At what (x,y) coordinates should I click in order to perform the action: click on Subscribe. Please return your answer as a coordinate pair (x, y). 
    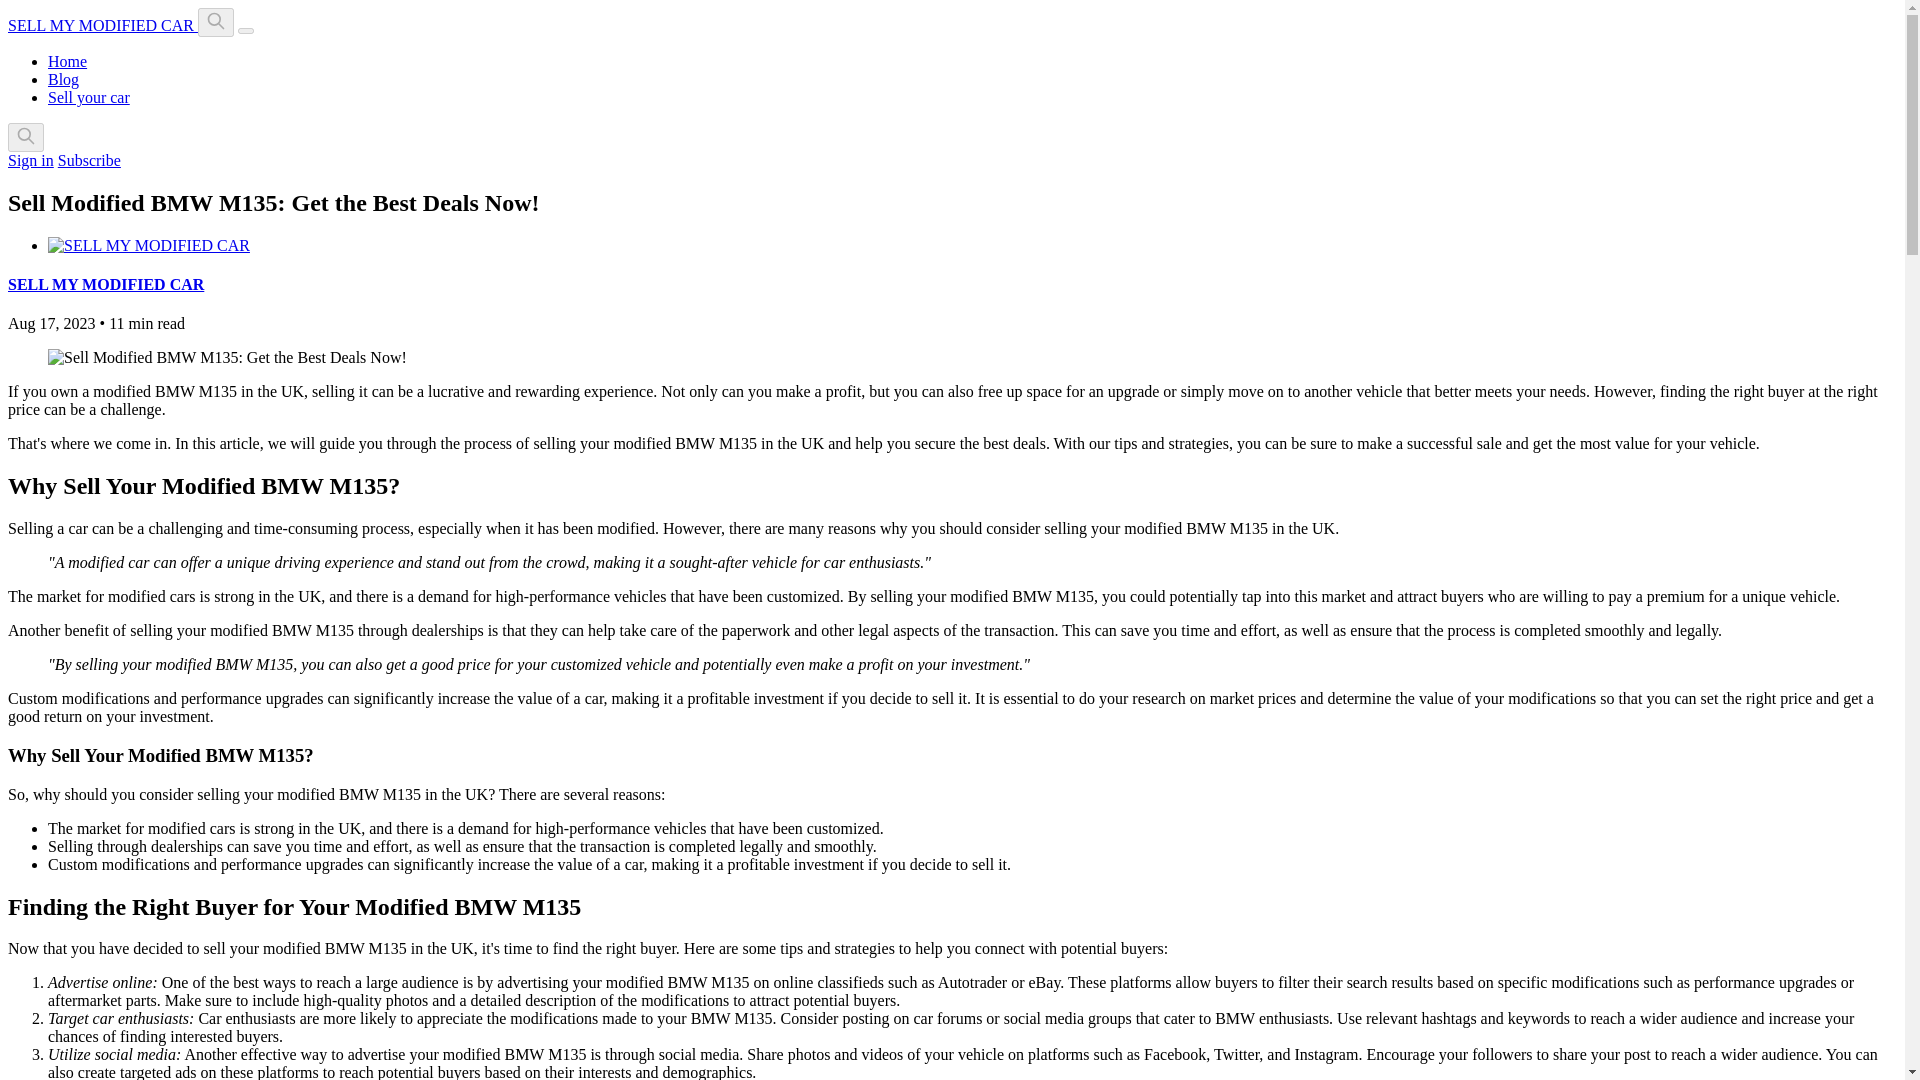
    Looking at the image, I should click on (88, 160).